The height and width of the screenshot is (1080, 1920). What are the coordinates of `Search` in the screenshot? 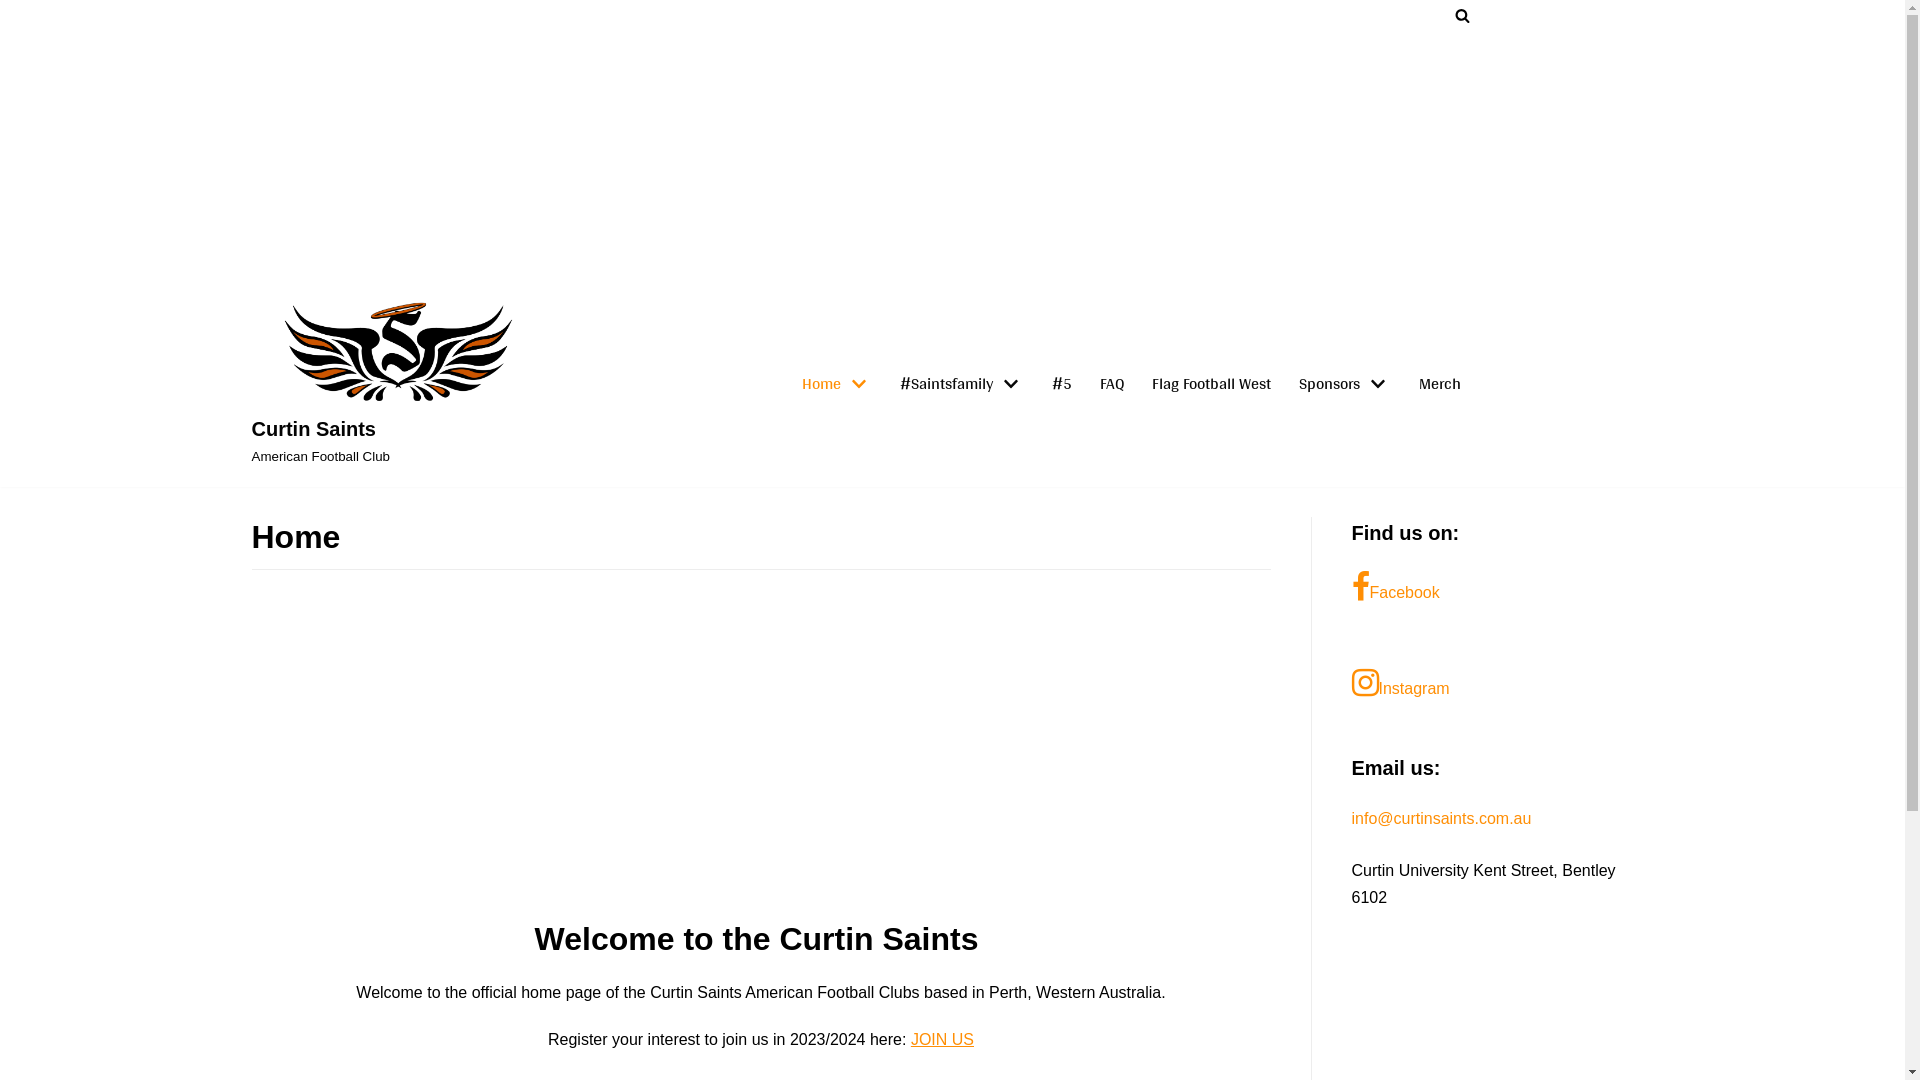 It's located at (1630, 540).